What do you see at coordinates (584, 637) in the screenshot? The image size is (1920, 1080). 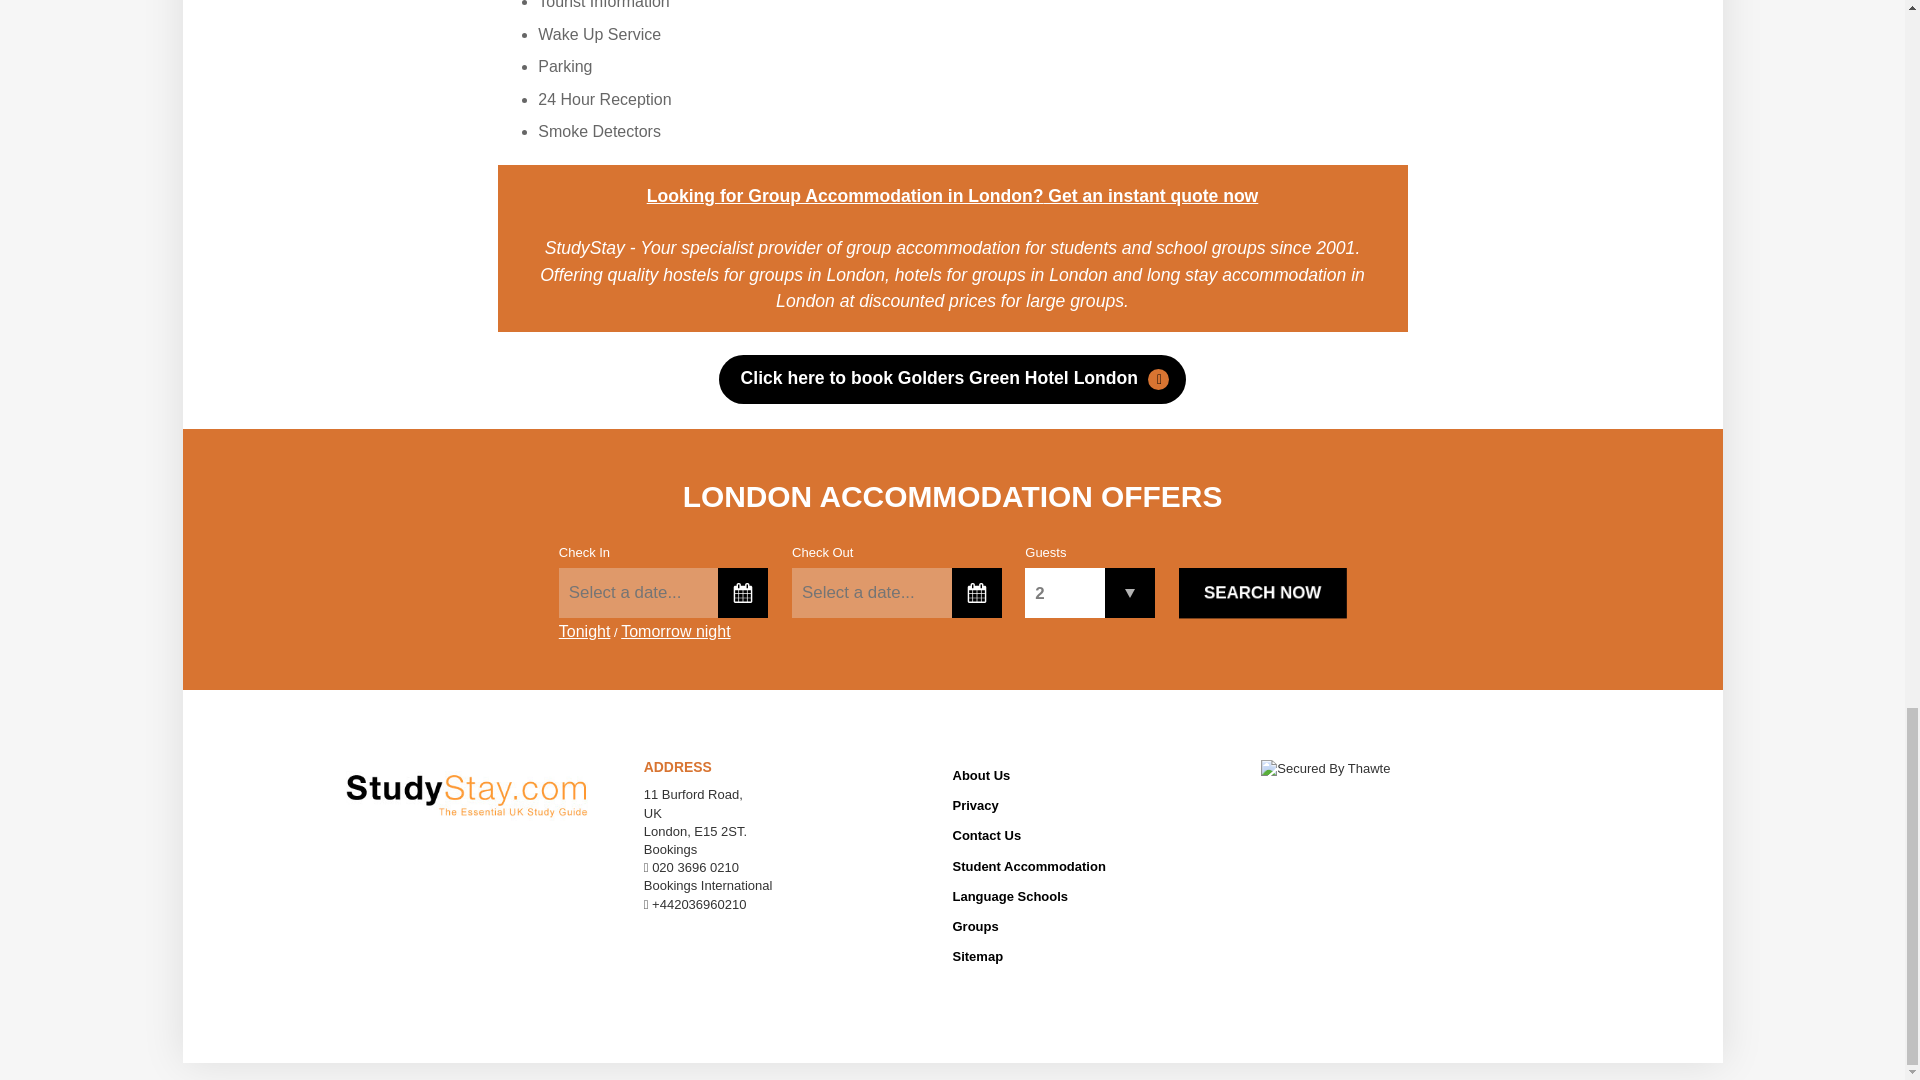 I see `Tonight` at bounding box center [584, 637].